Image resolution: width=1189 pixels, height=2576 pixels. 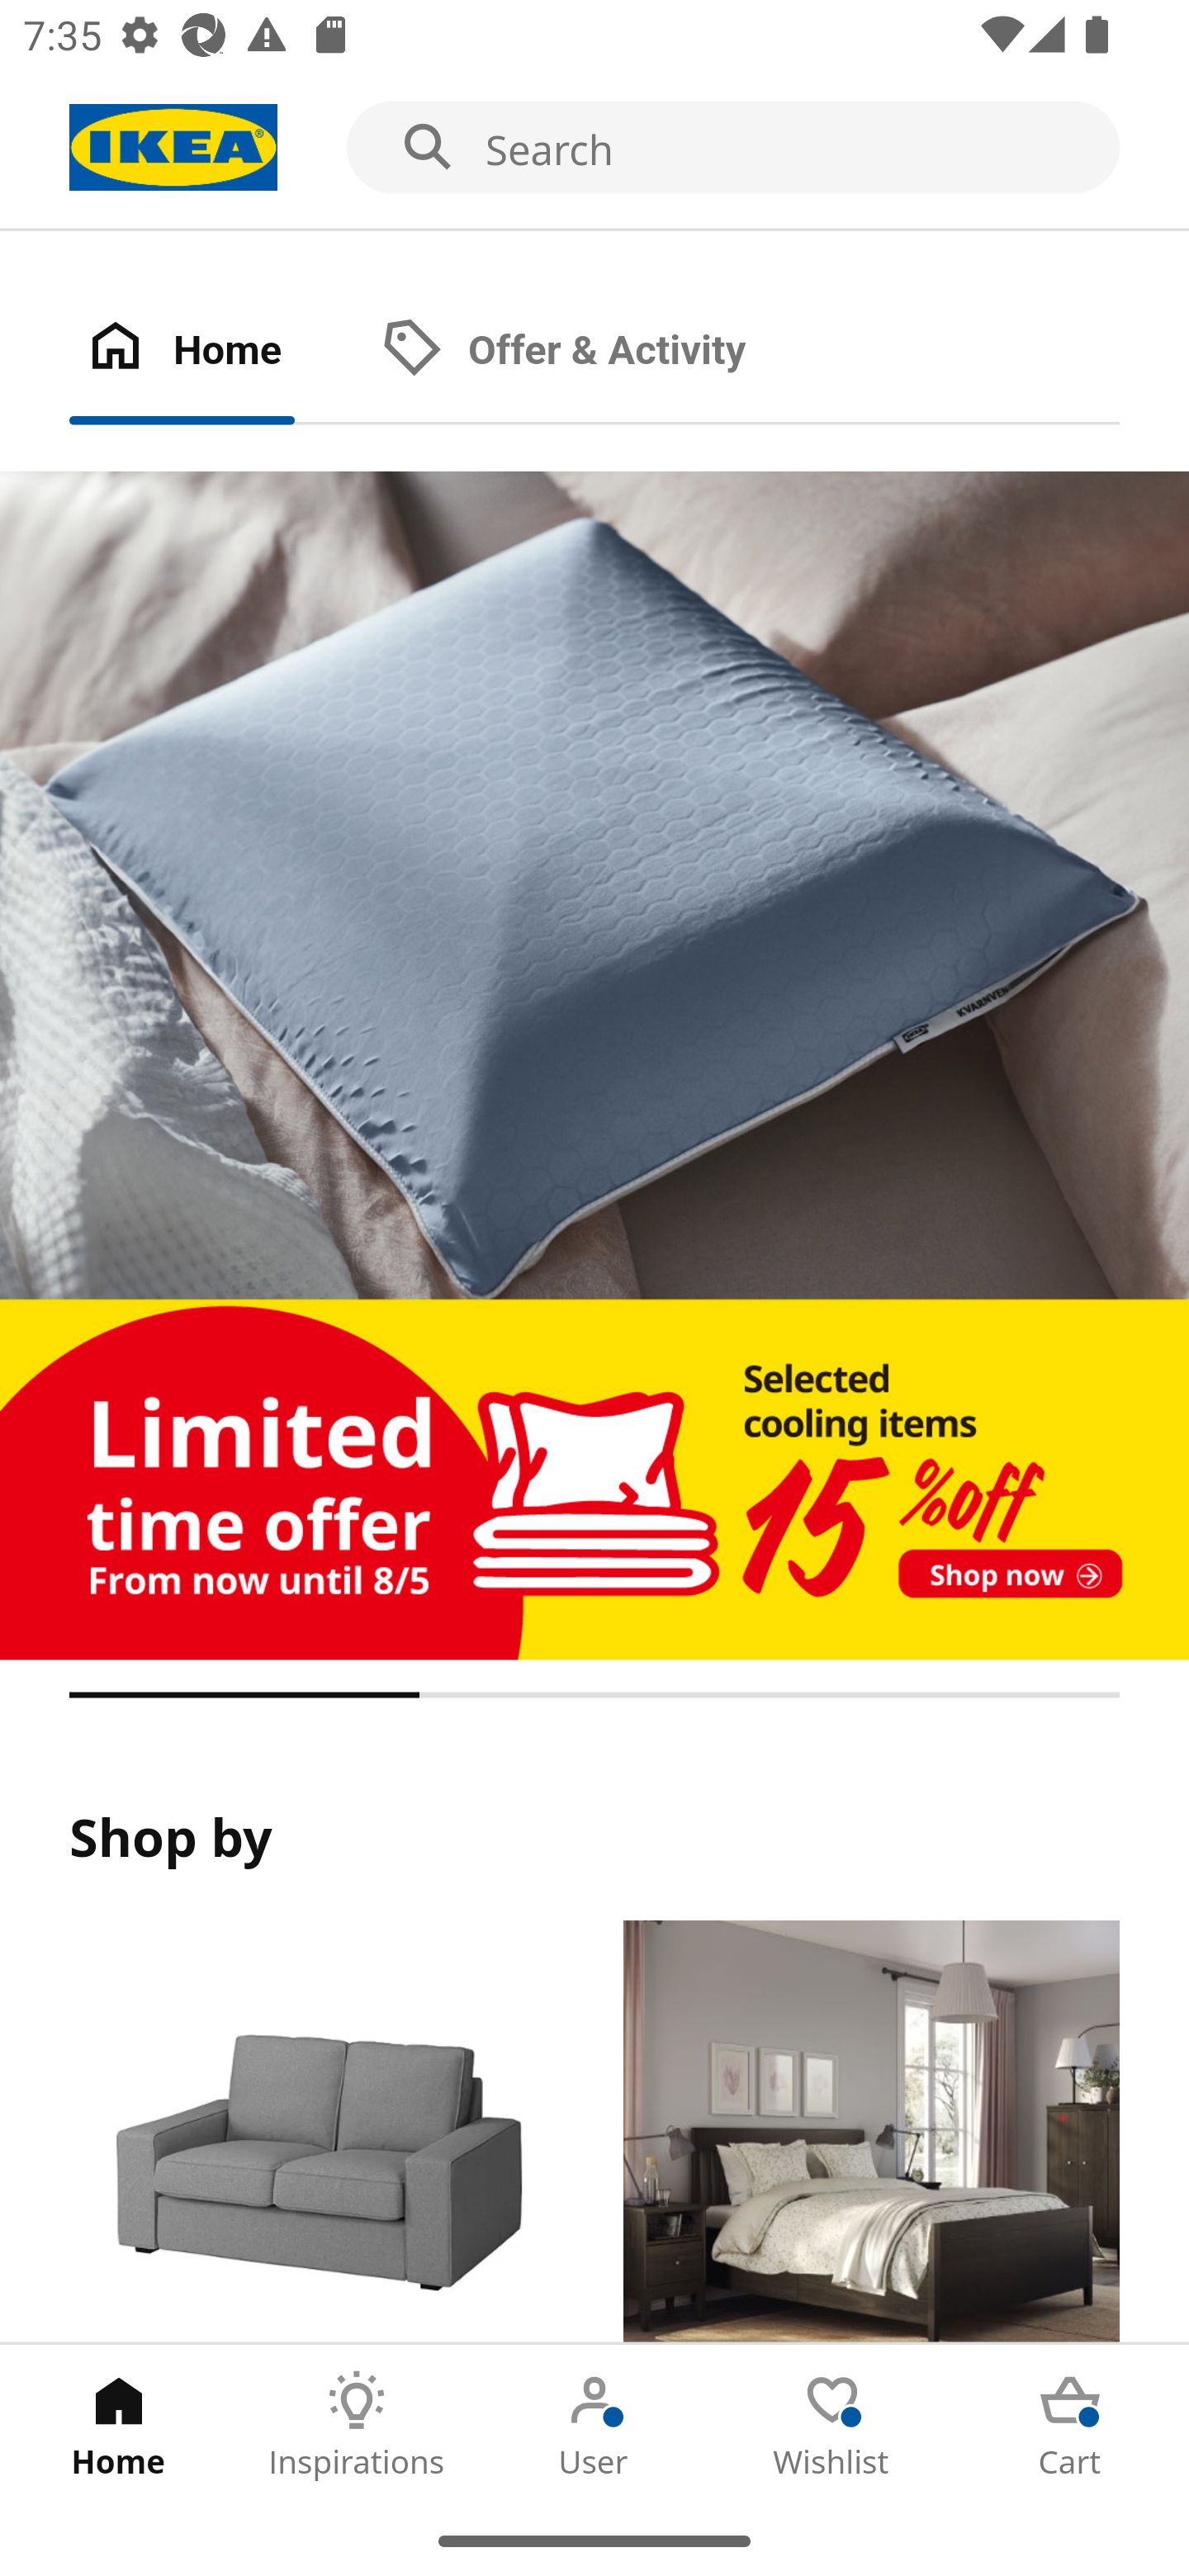 What do you see at coordinates (1070, 2425) in the screenshot?
I see `Cart
Tab 5 of 5` at bounding box center [1070, 2425].